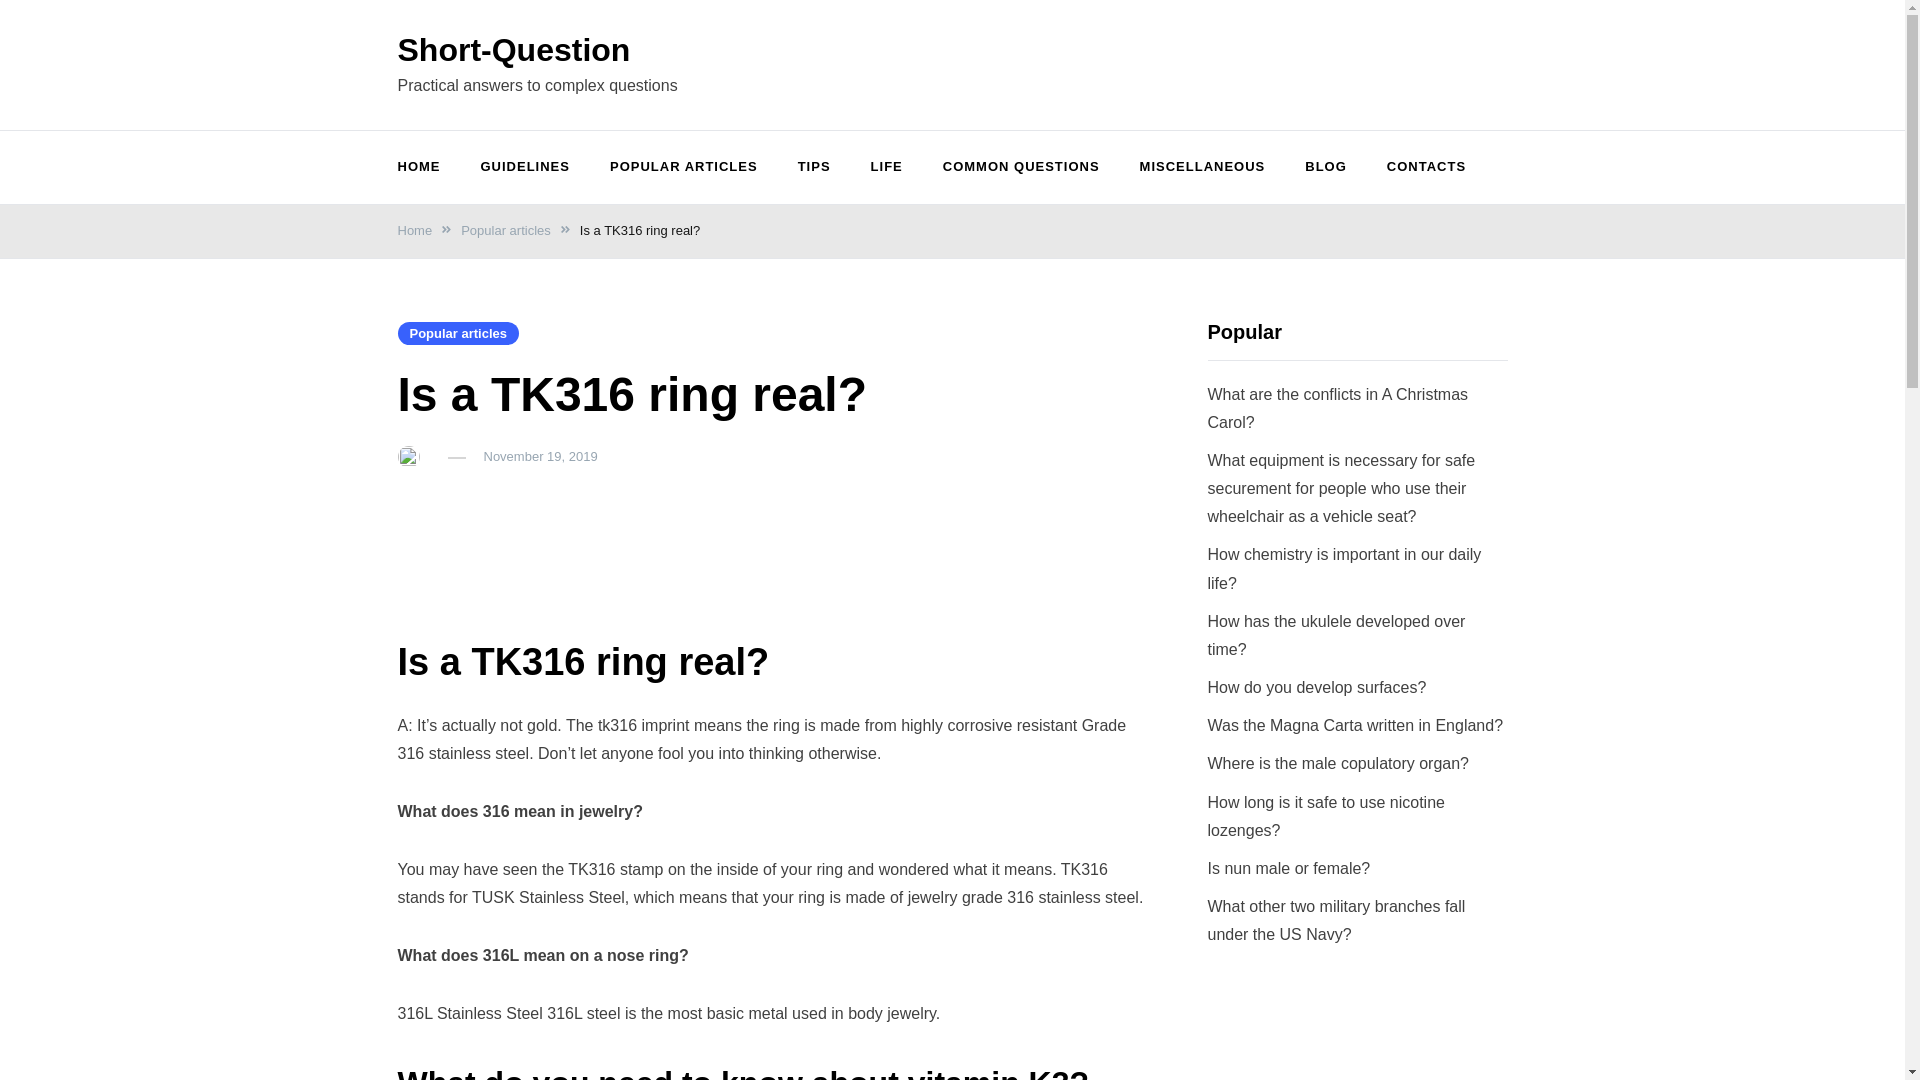  I want to click on LIFE, so click(886, 167).